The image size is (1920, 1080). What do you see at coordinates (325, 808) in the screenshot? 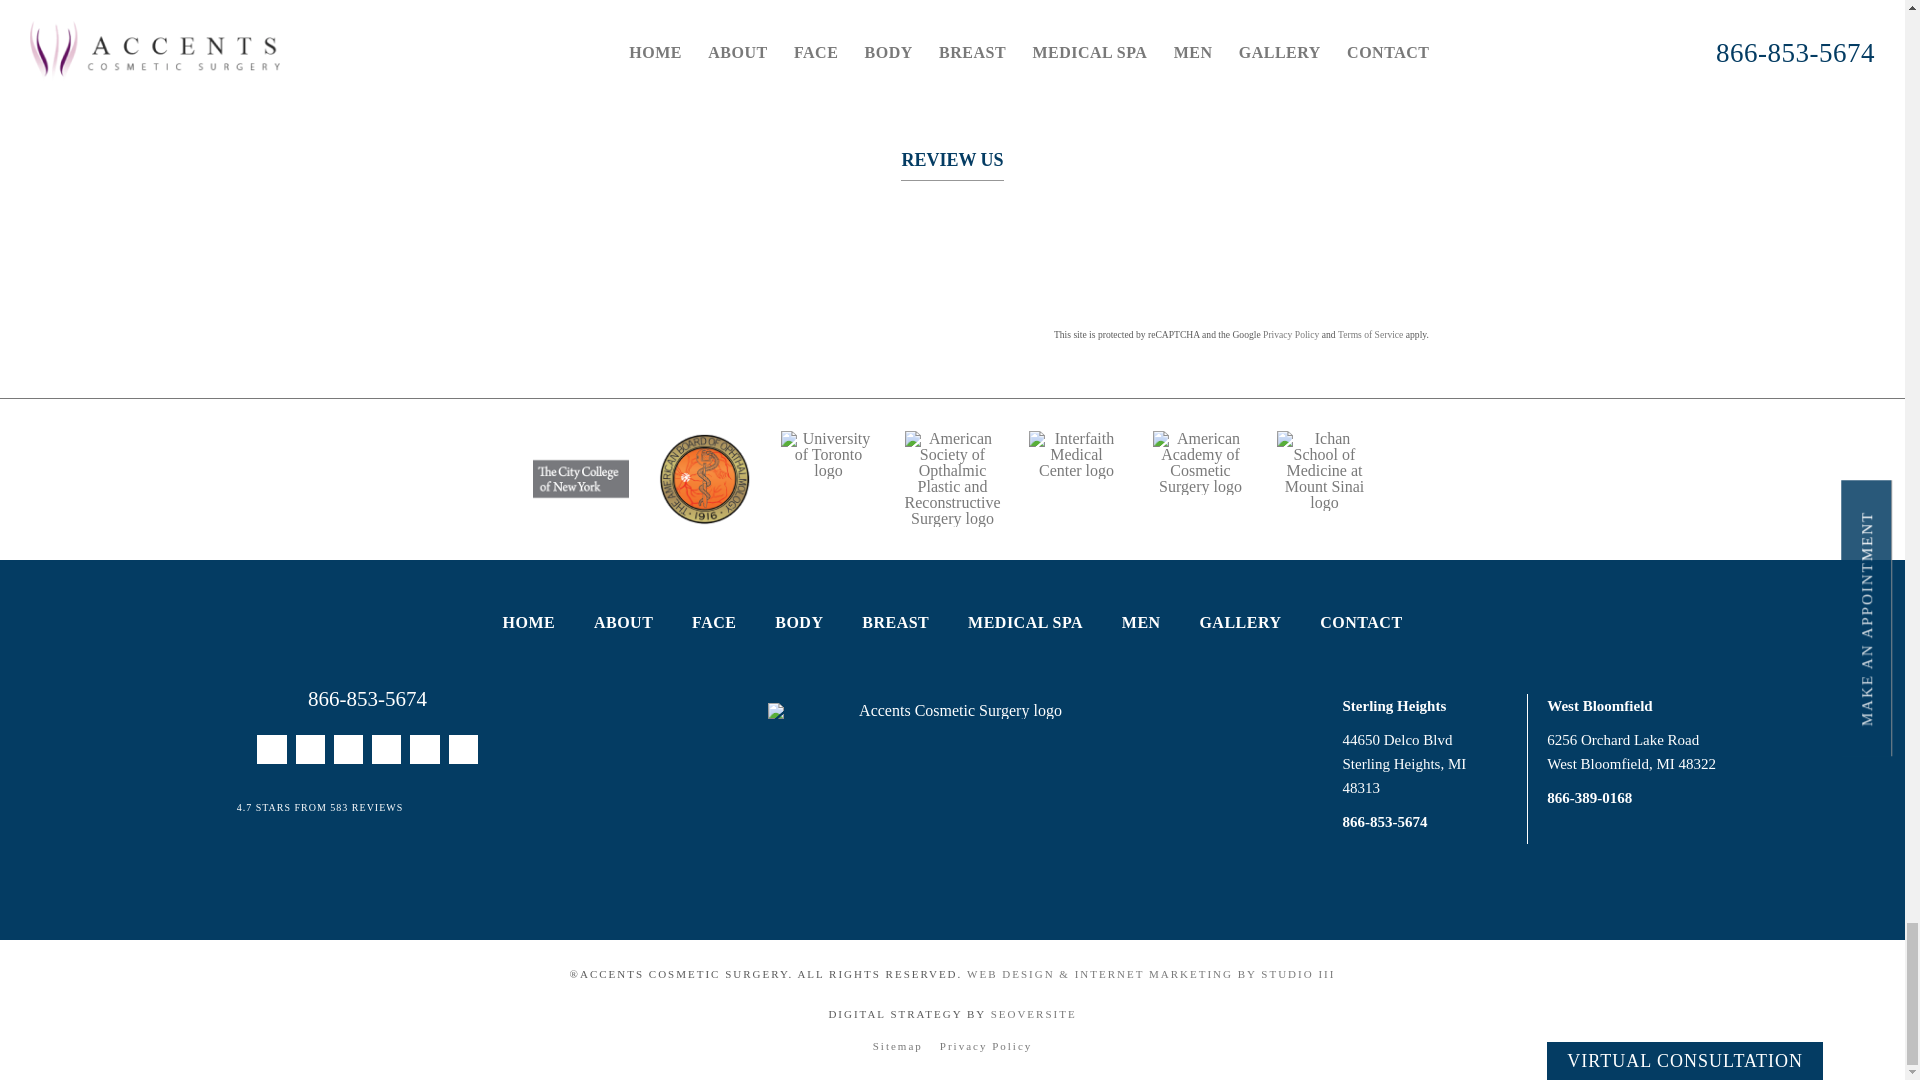
I see `4.8 out of 5 stars` at bounding box center [325, 808].